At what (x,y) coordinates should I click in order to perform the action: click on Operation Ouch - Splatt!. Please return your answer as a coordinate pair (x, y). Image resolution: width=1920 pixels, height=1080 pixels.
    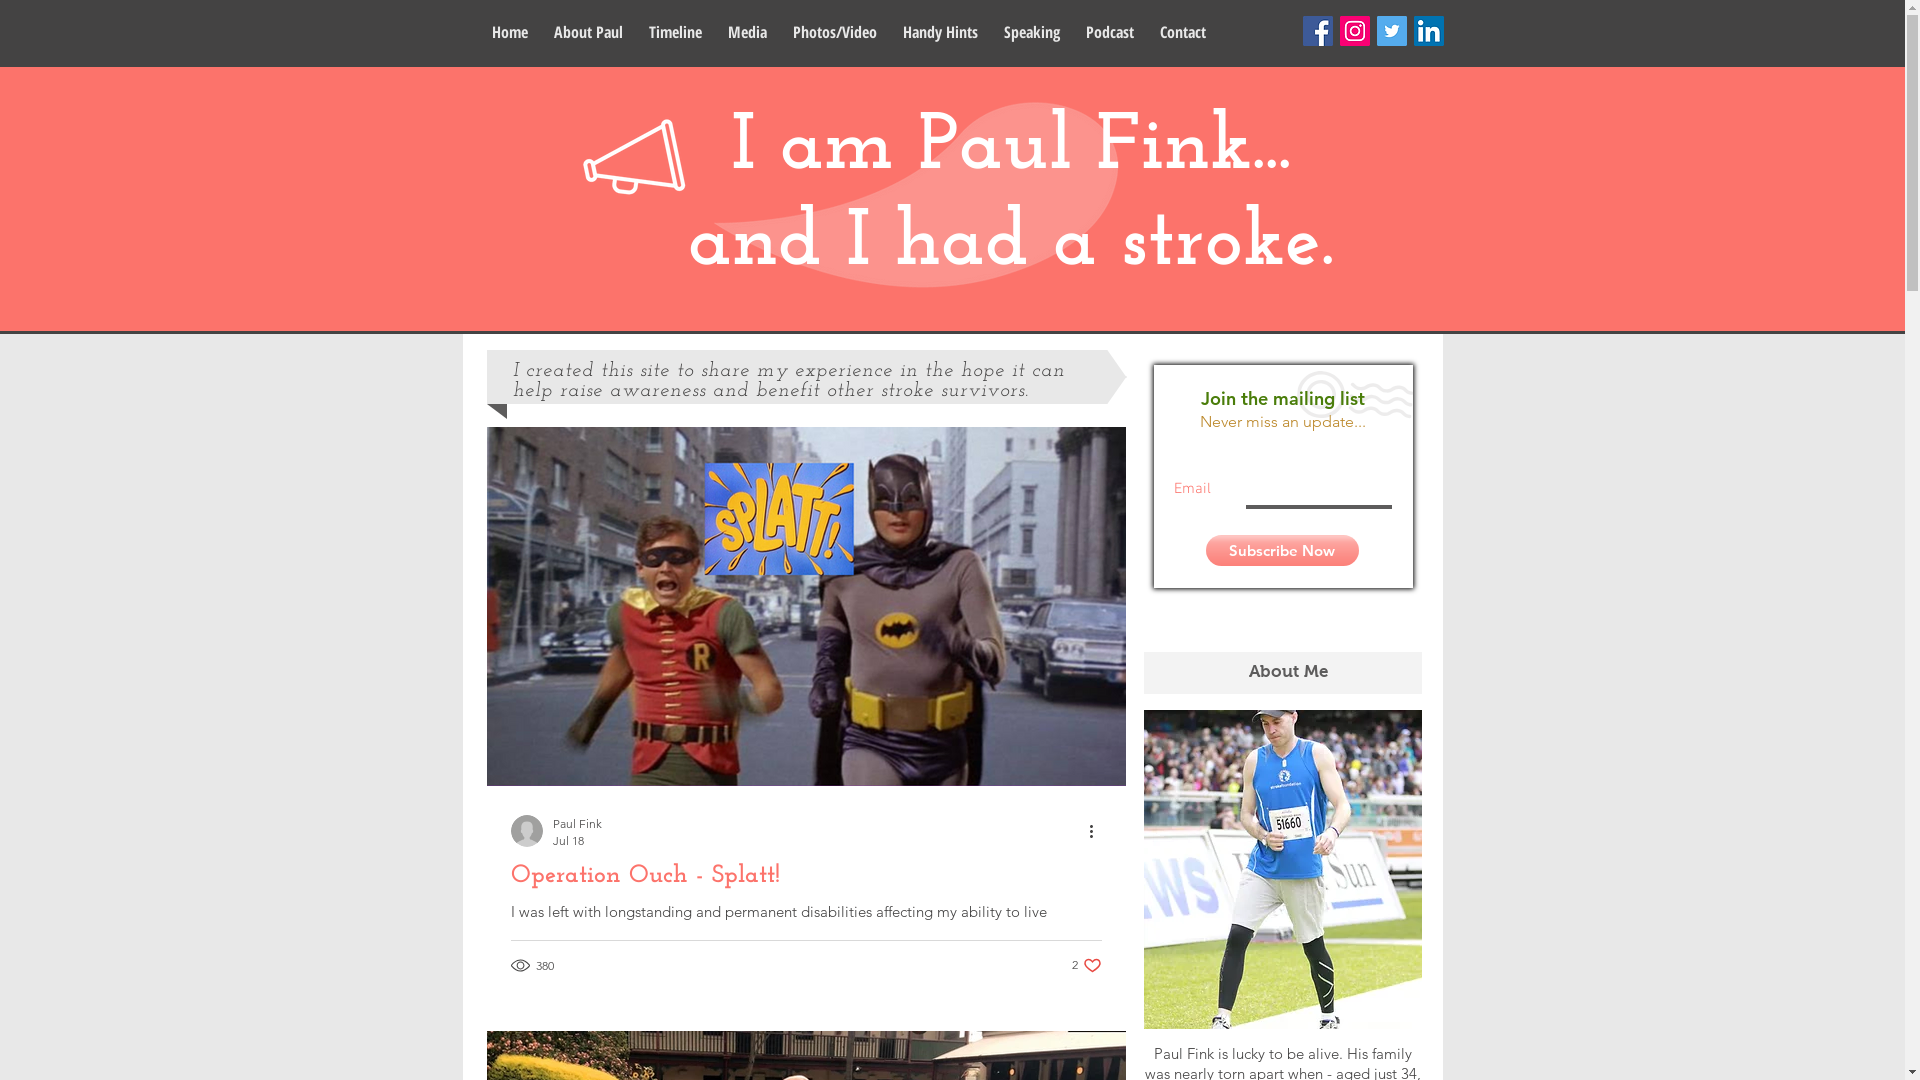
    Looking at the image, I should click on (806, 876).